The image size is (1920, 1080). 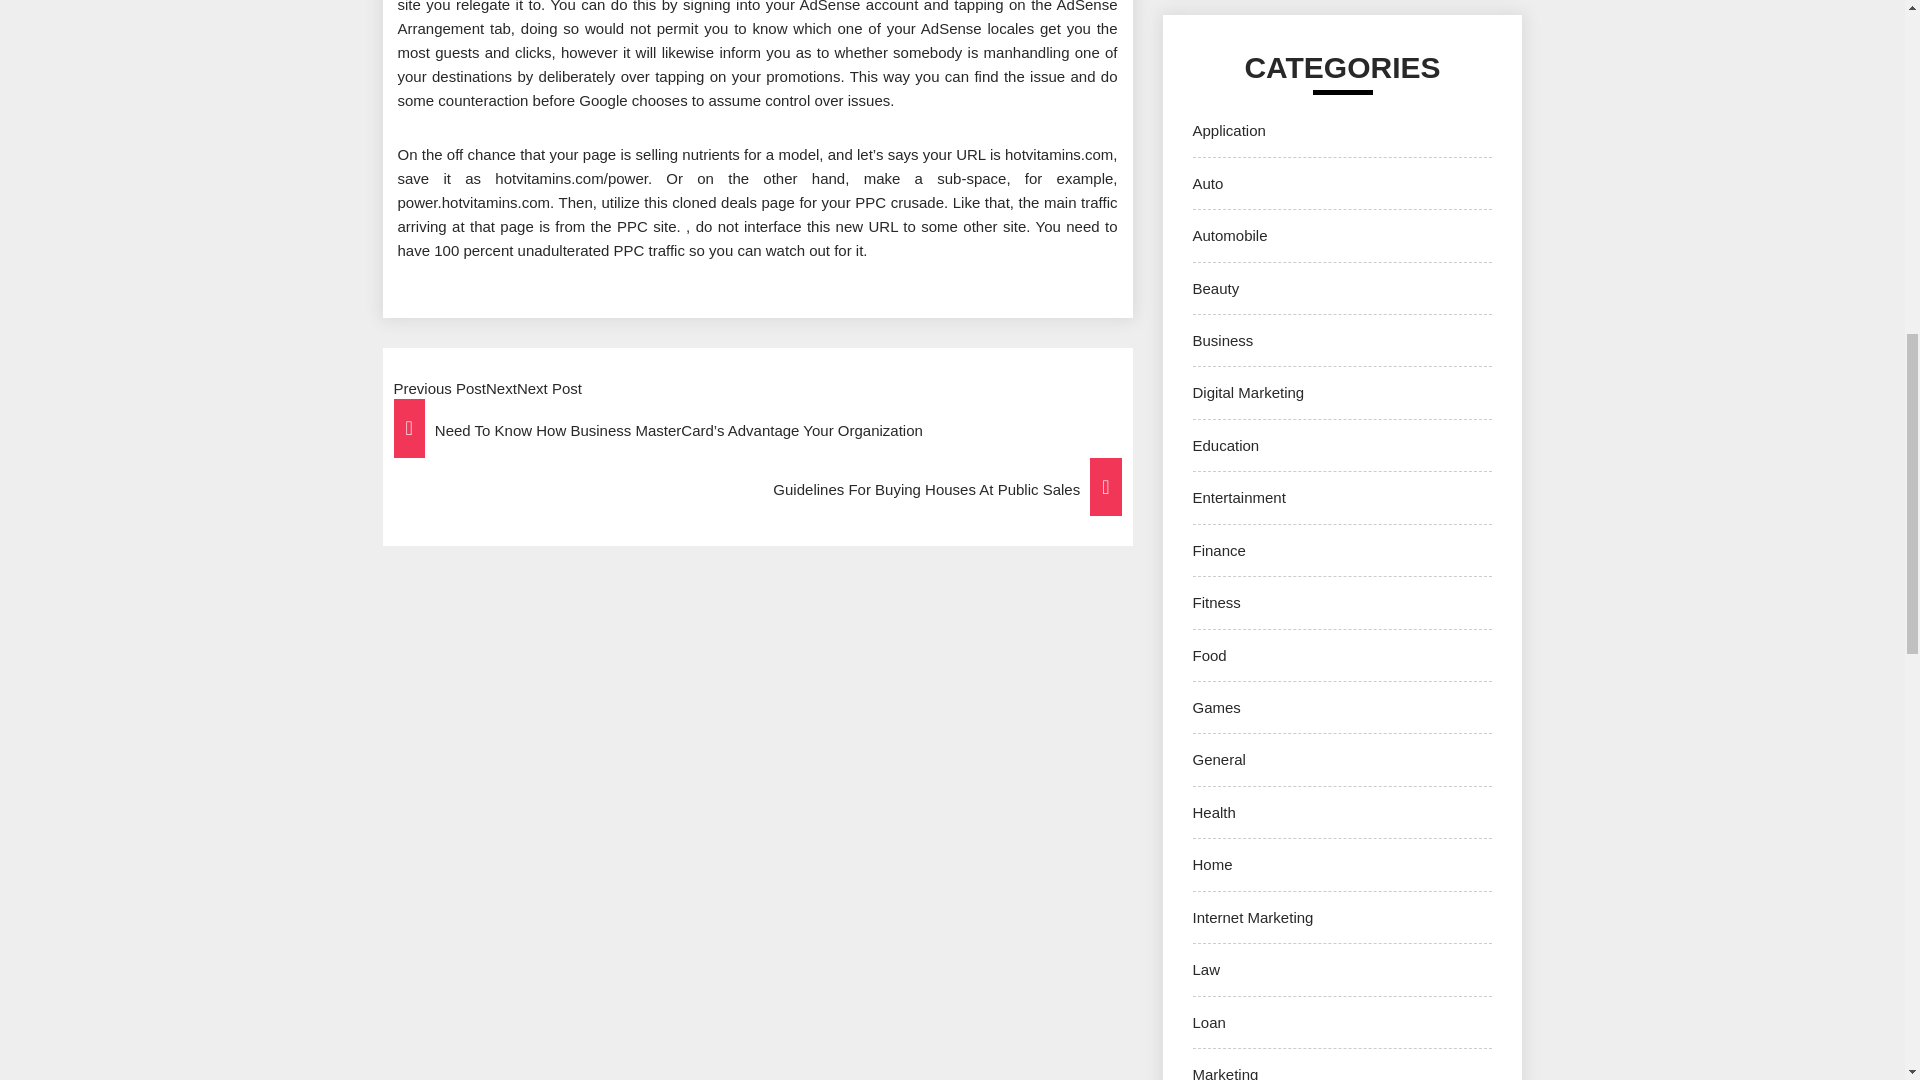 I want to click on General, so click(x=1218, y=758).